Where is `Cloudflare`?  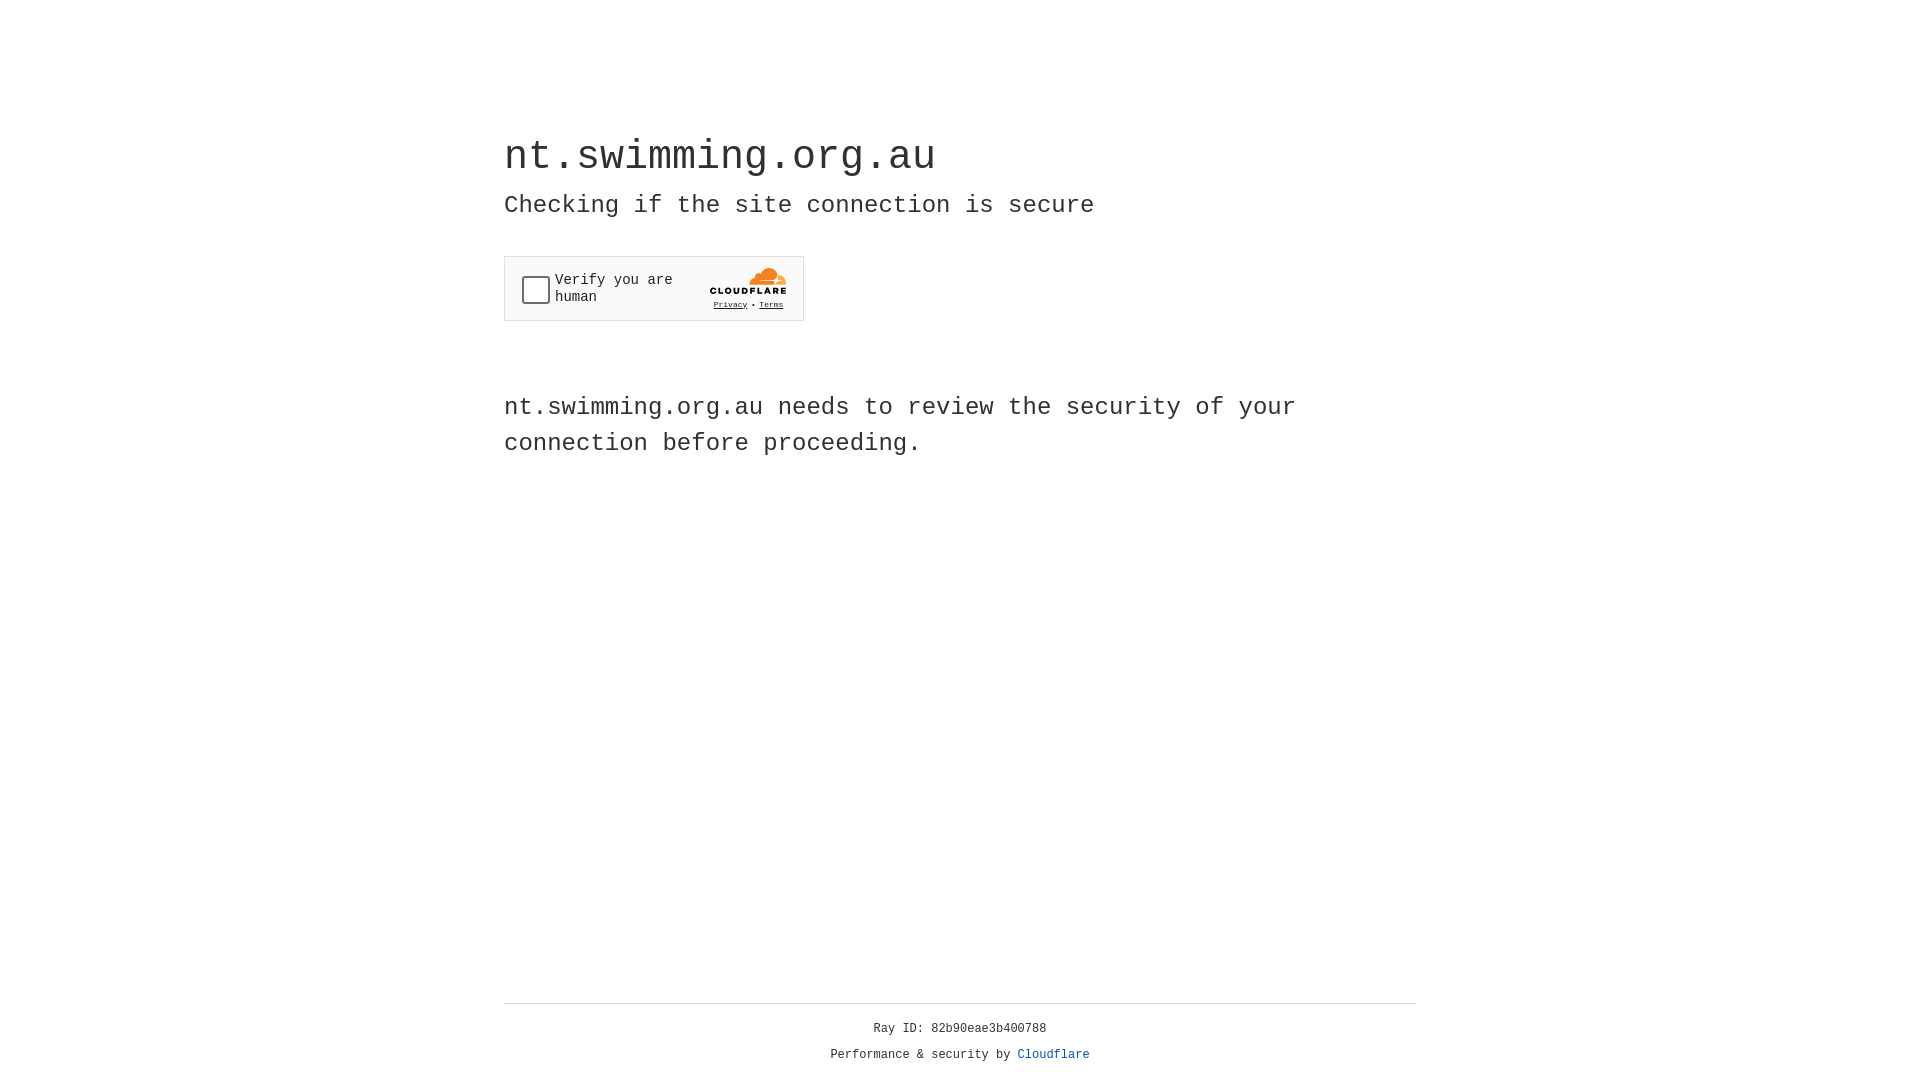
Cloudflare is located at coordinates (1054, 1055).